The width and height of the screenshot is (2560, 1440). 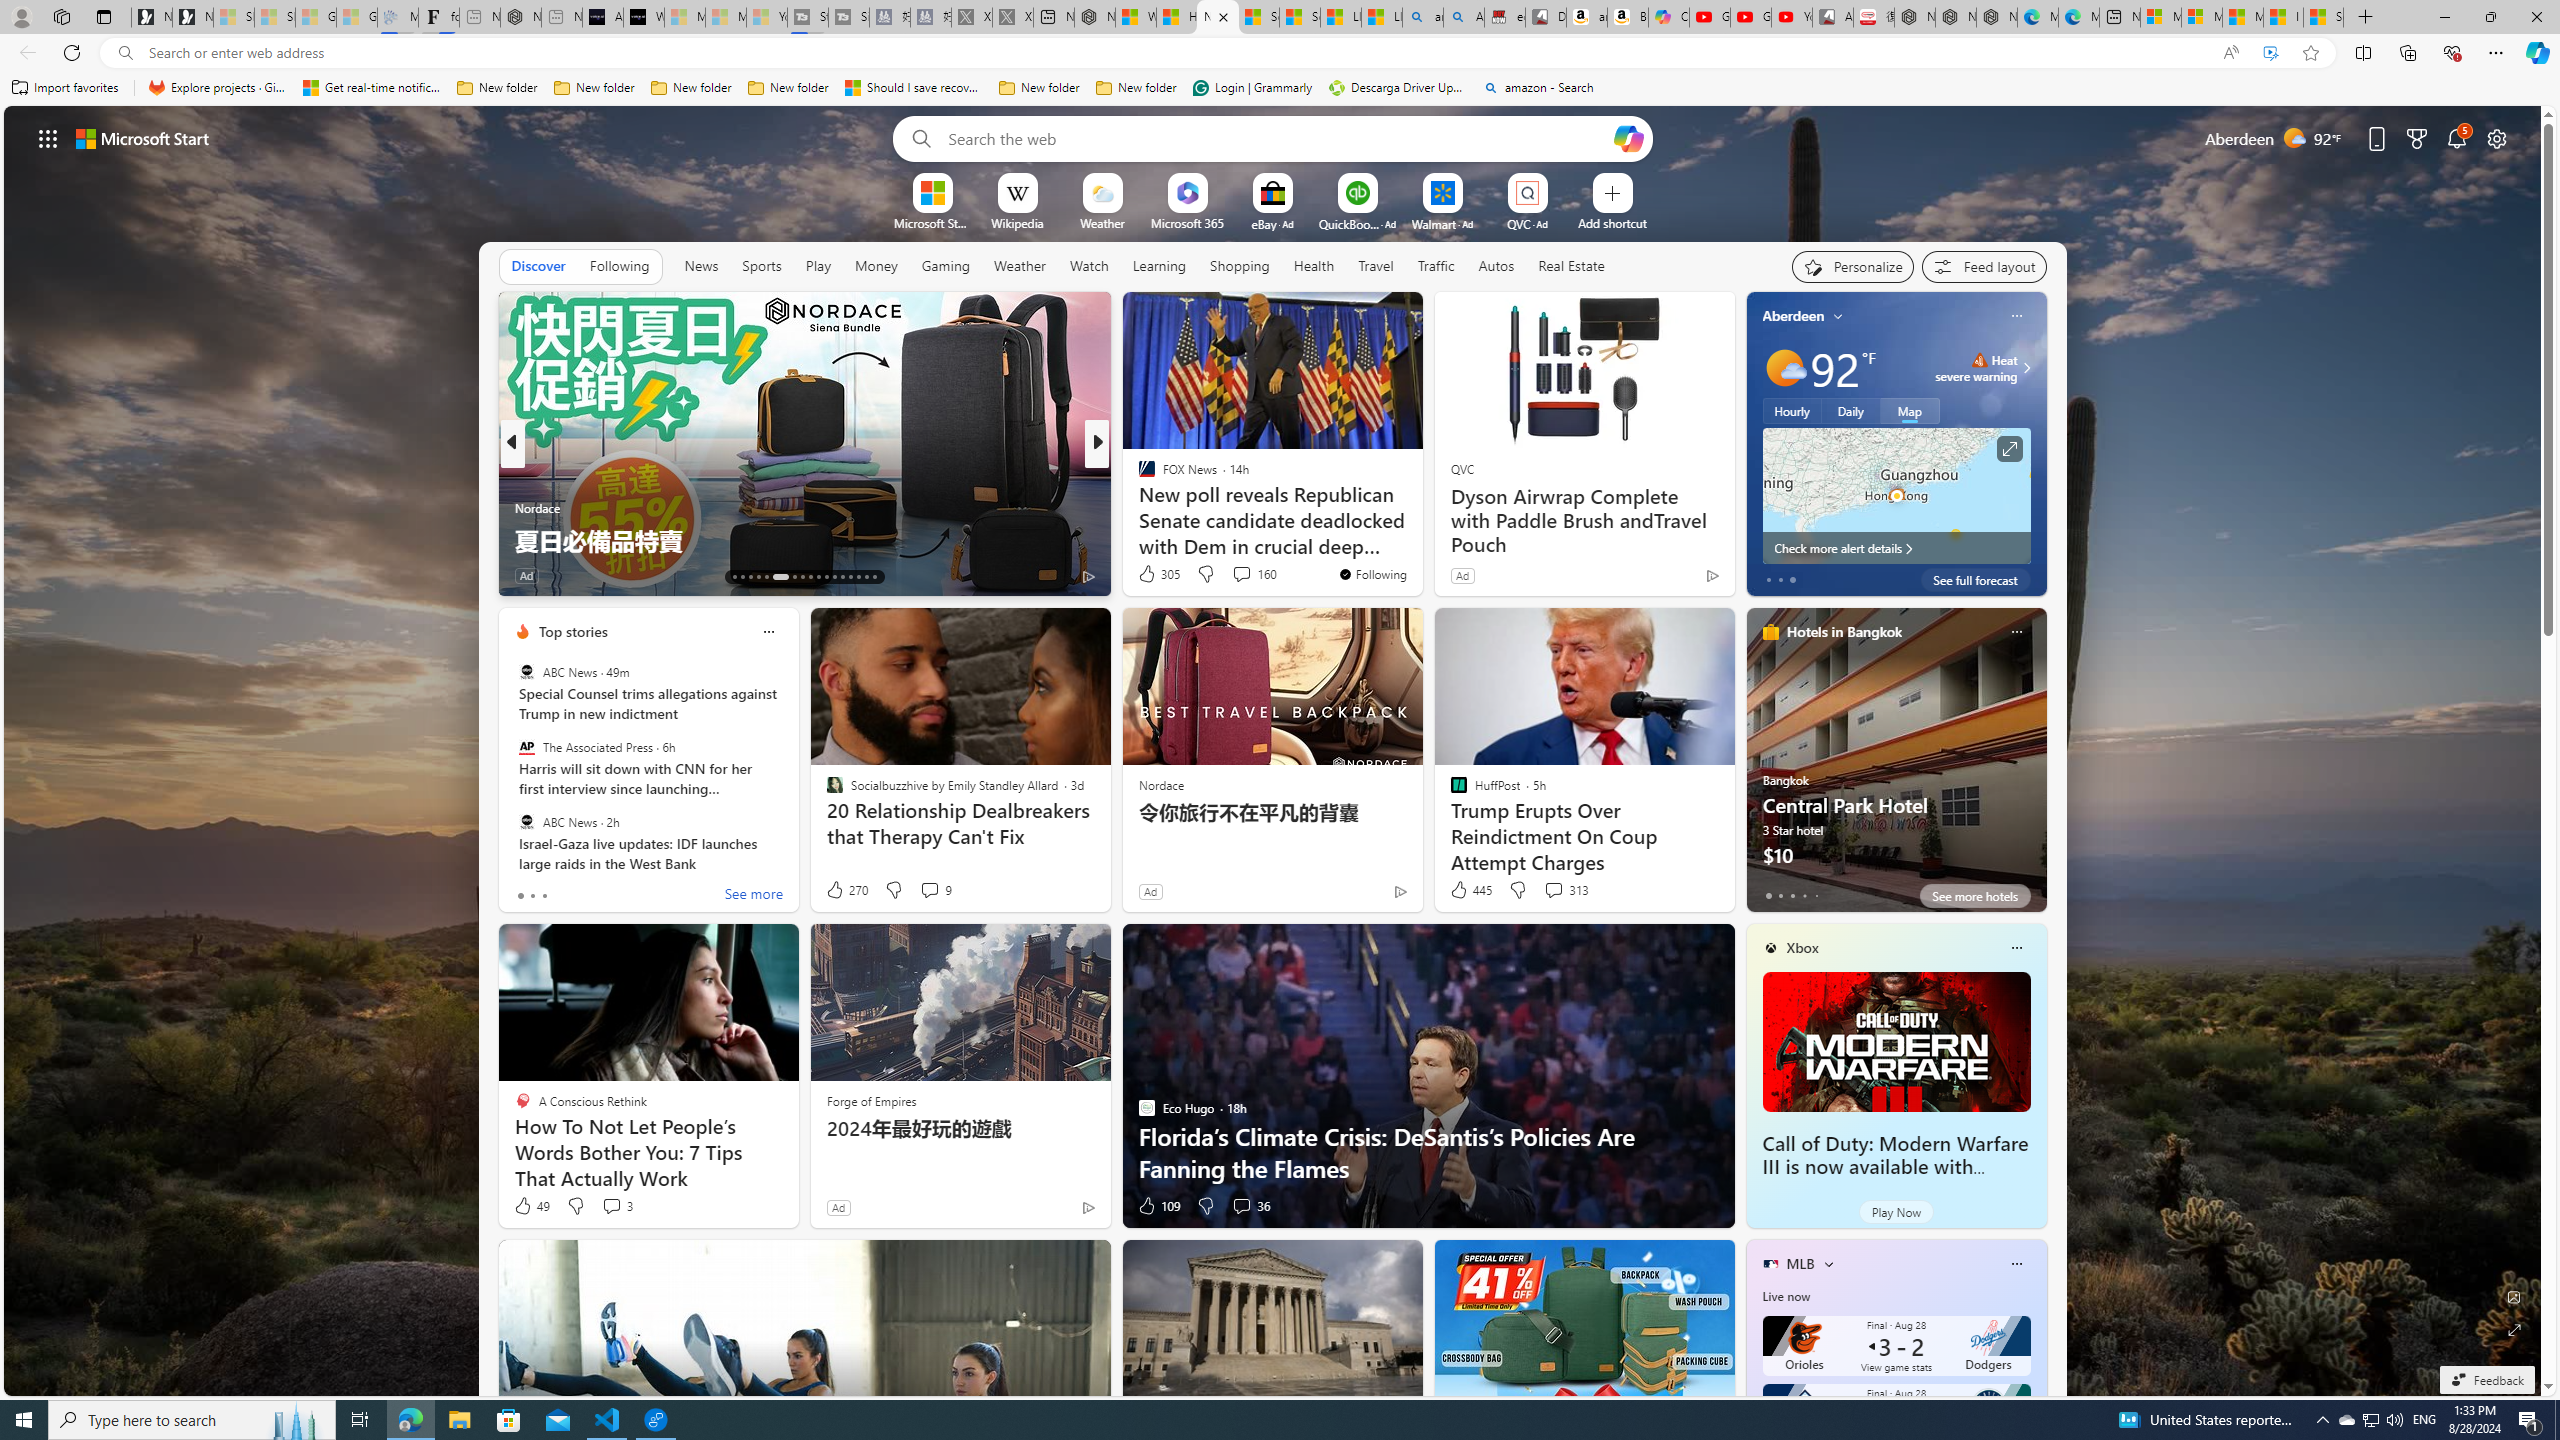 What do you see at coordinates (1205, 1206) in the screenshot?
I see `Dislike` at bounding box center [1205, 1206].